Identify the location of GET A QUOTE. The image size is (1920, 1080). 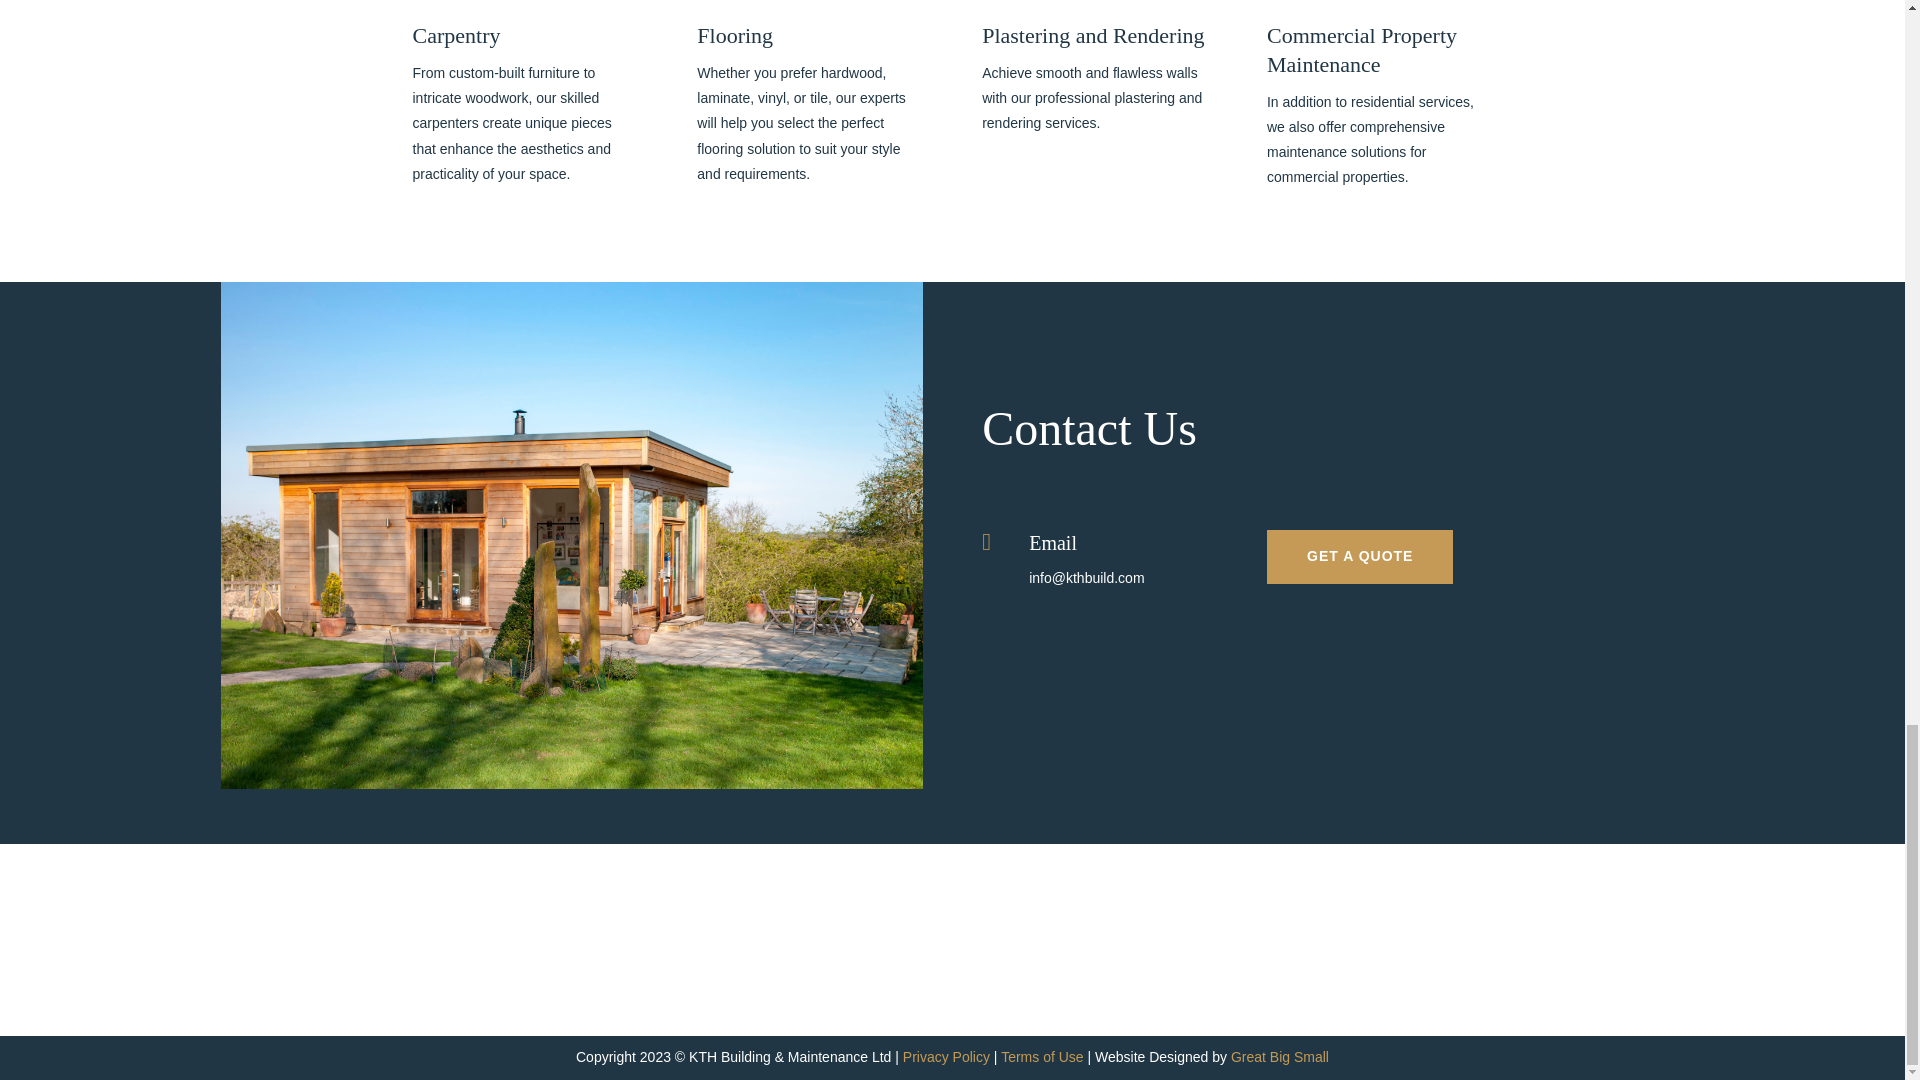
(1360, 557).